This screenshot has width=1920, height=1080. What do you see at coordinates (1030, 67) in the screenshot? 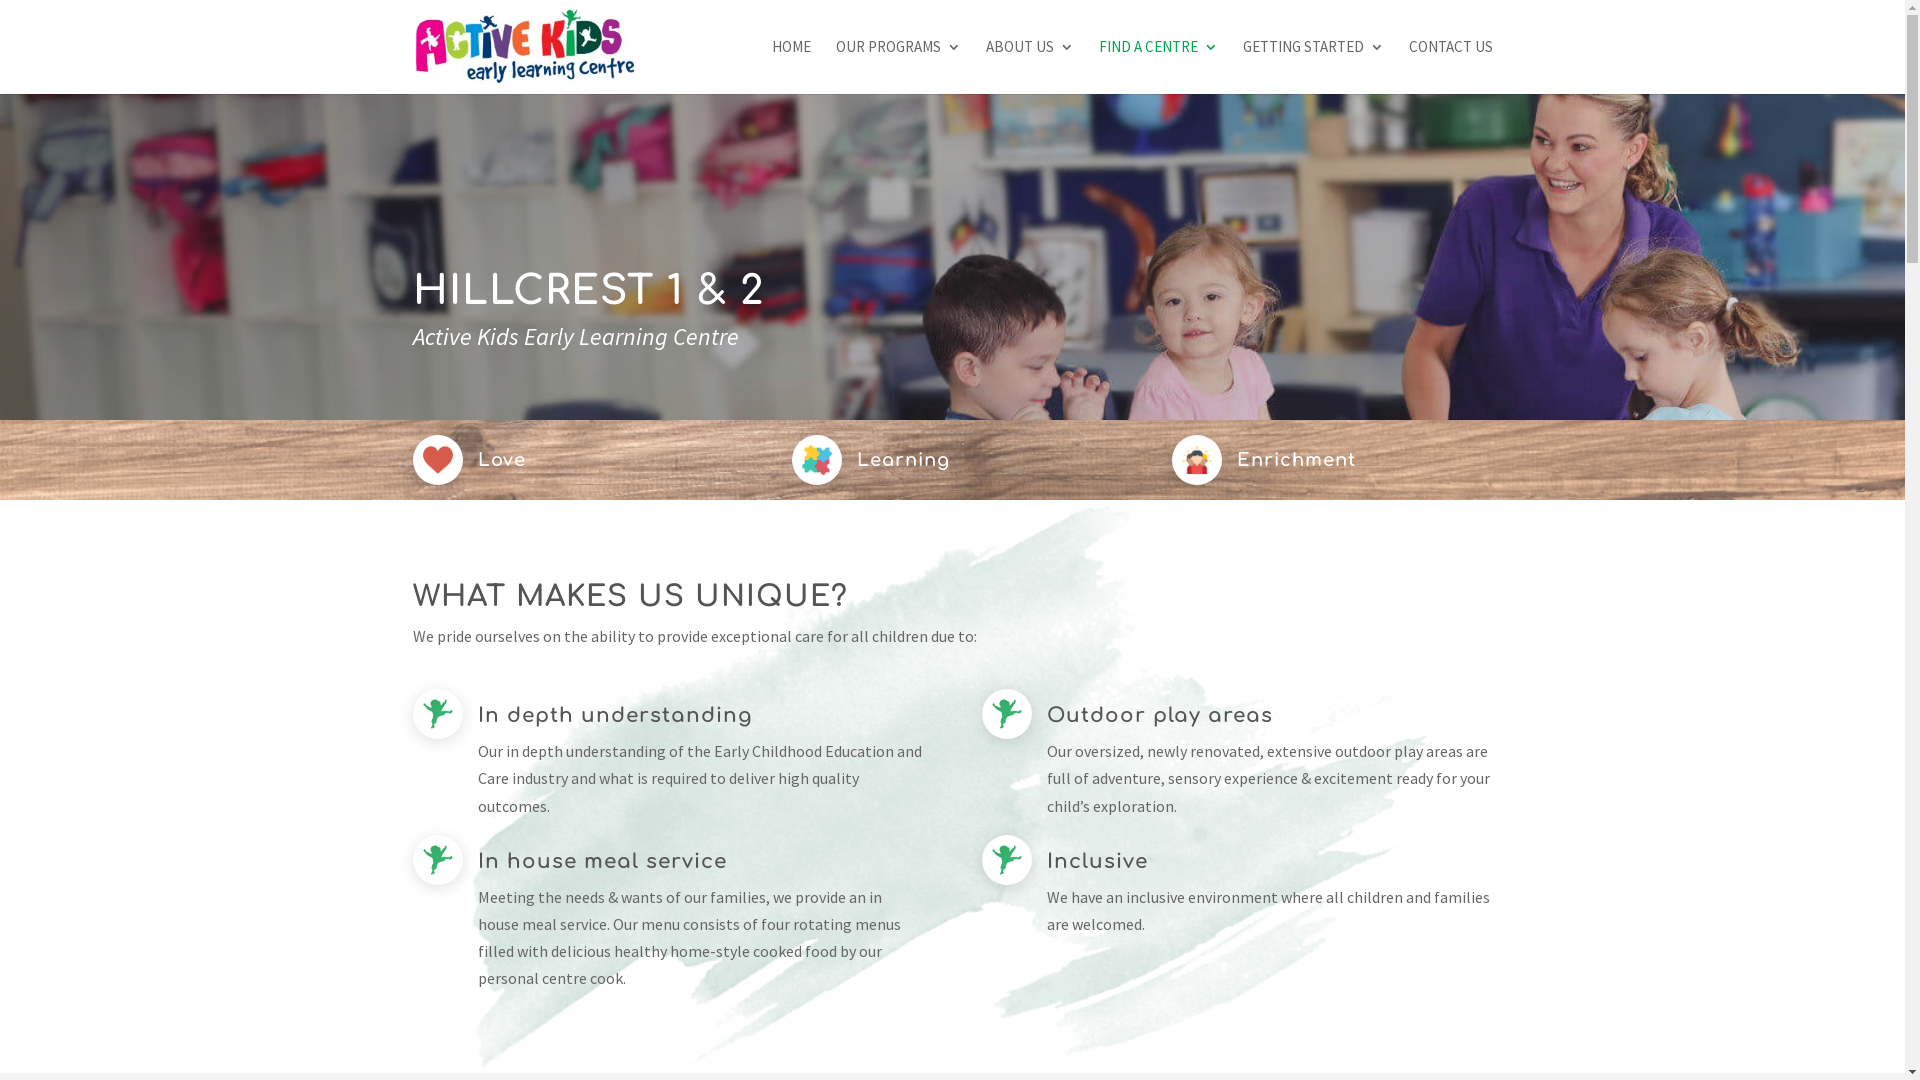
I see `ABOUT US` at bounding box center [1030, 67].